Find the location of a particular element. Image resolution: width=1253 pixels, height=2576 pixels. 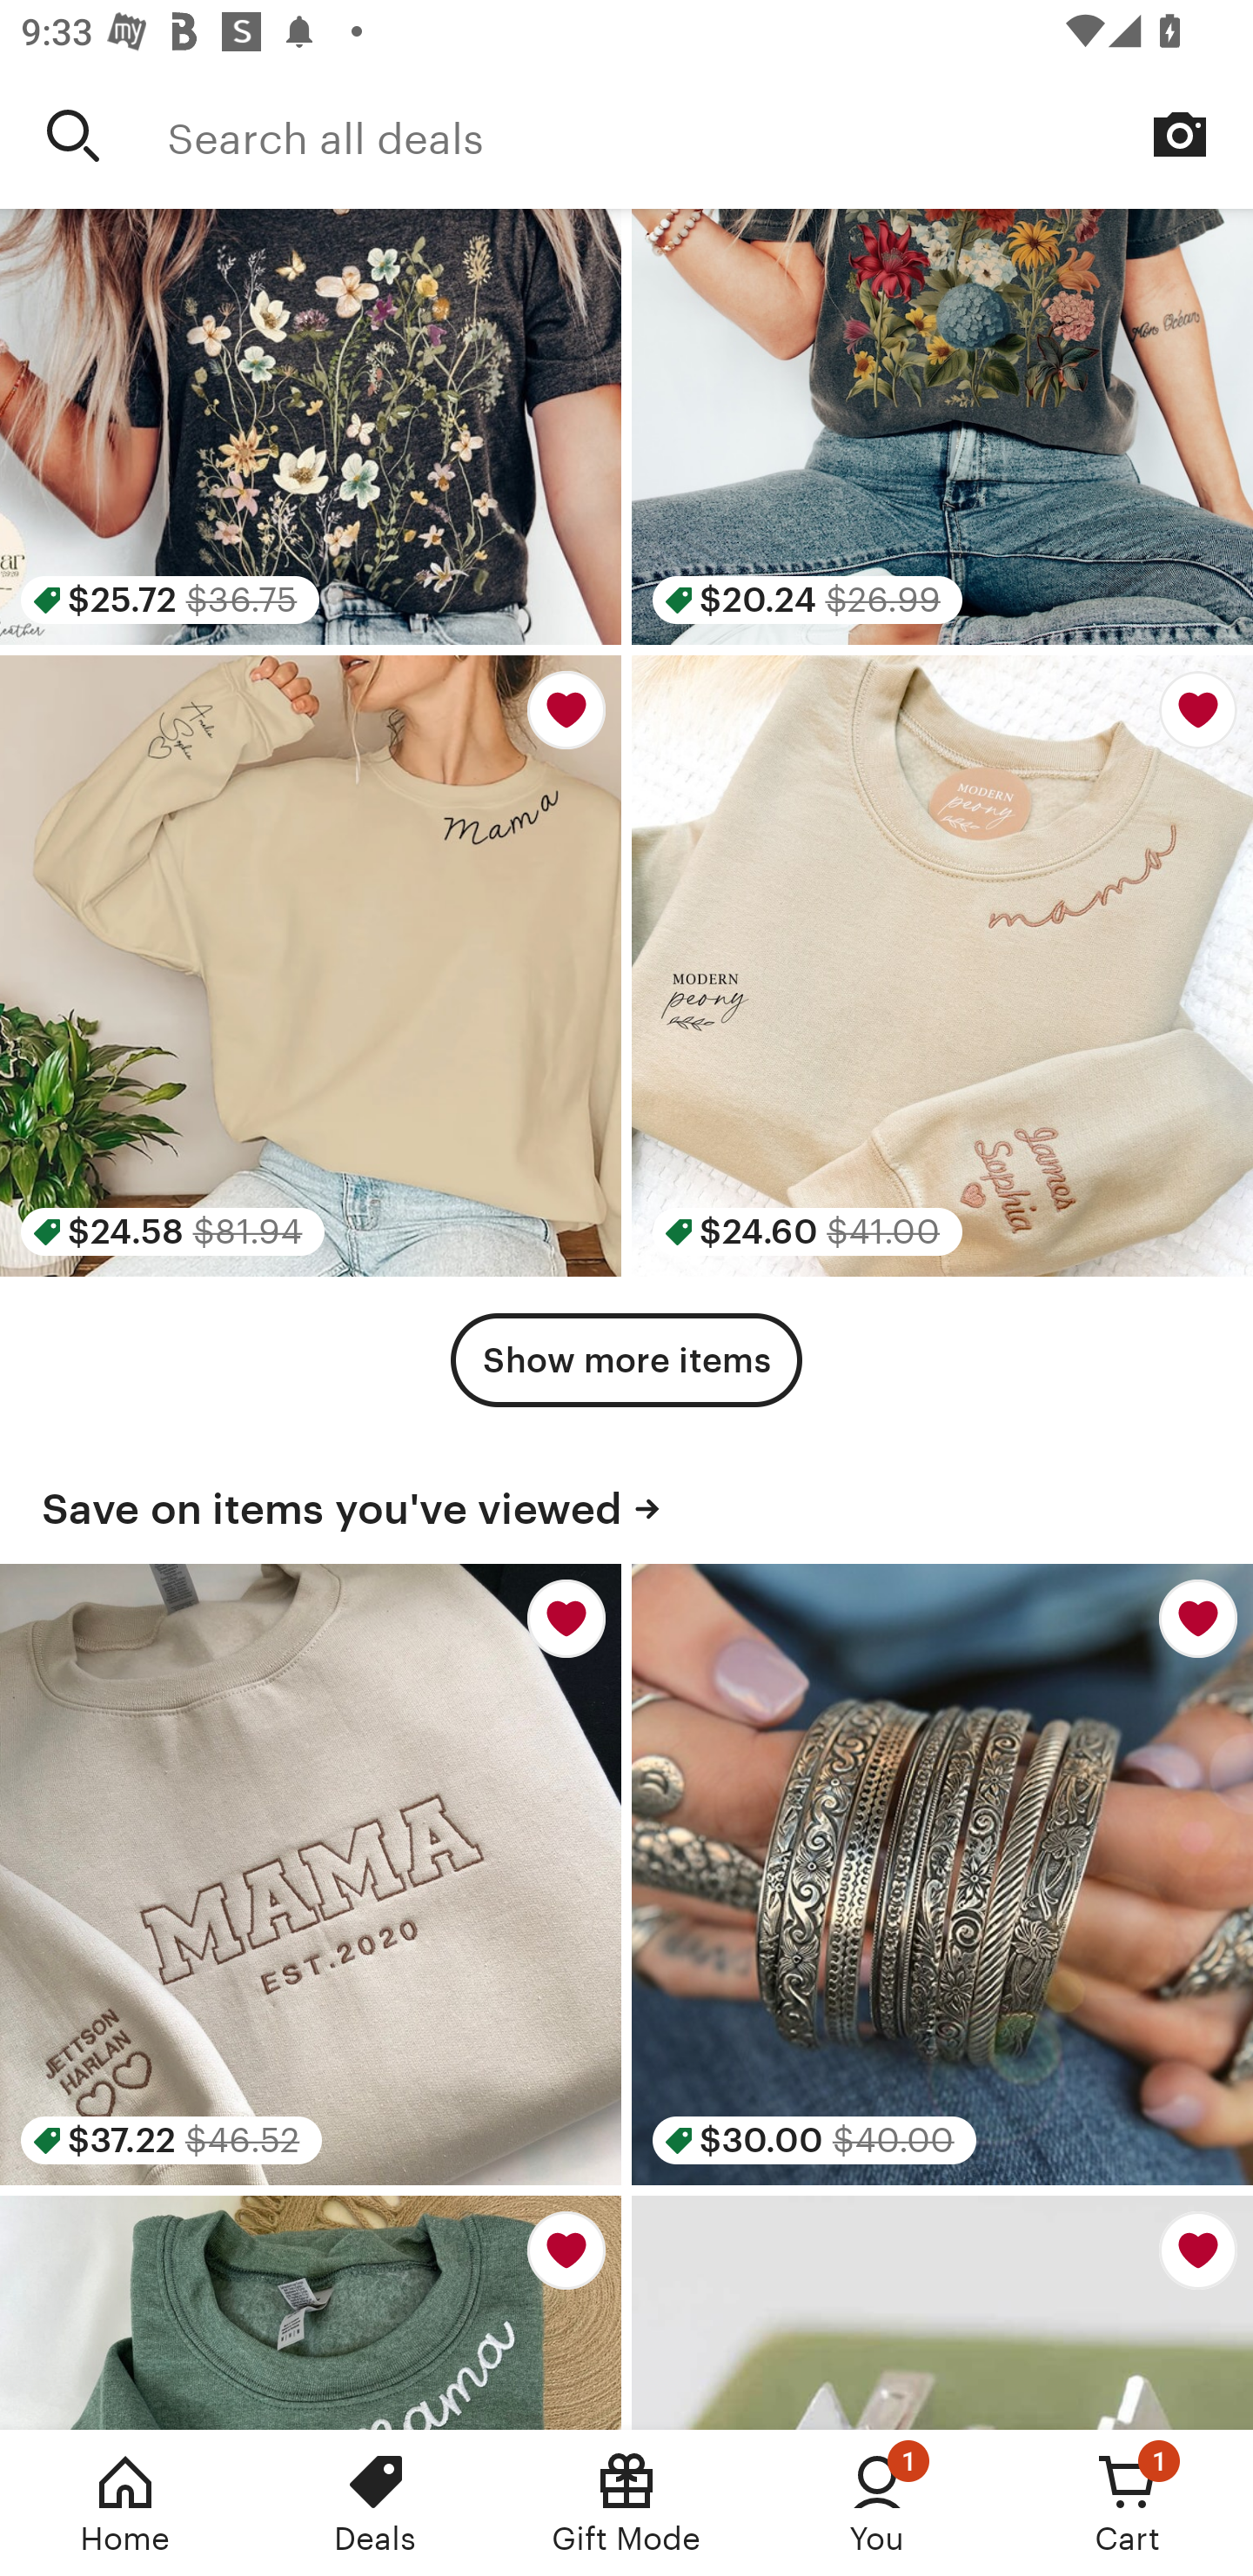

Cart, 1 new notification Cart is located at coordinates (1128, 2503).